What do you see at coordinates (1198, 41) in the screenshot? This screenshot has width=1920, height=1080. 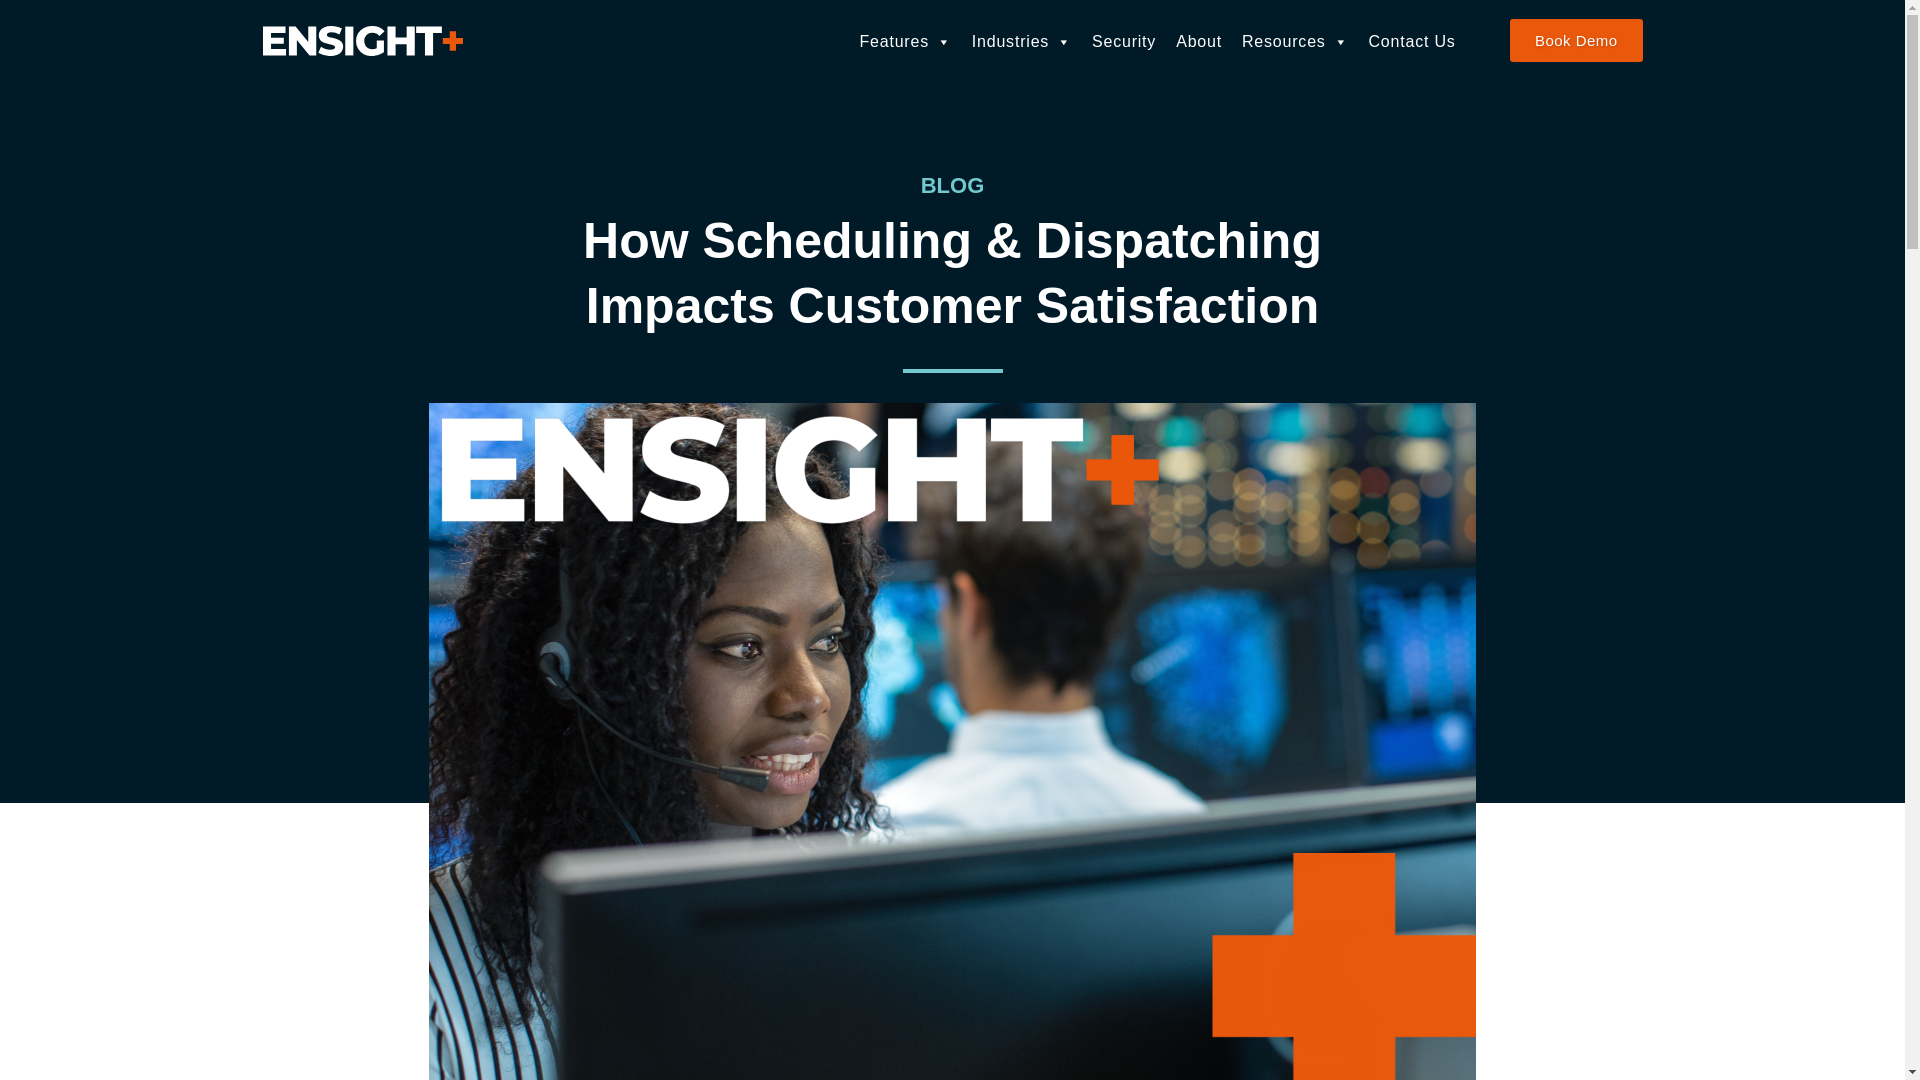 I see `About` at bounding box center [1198, 41].